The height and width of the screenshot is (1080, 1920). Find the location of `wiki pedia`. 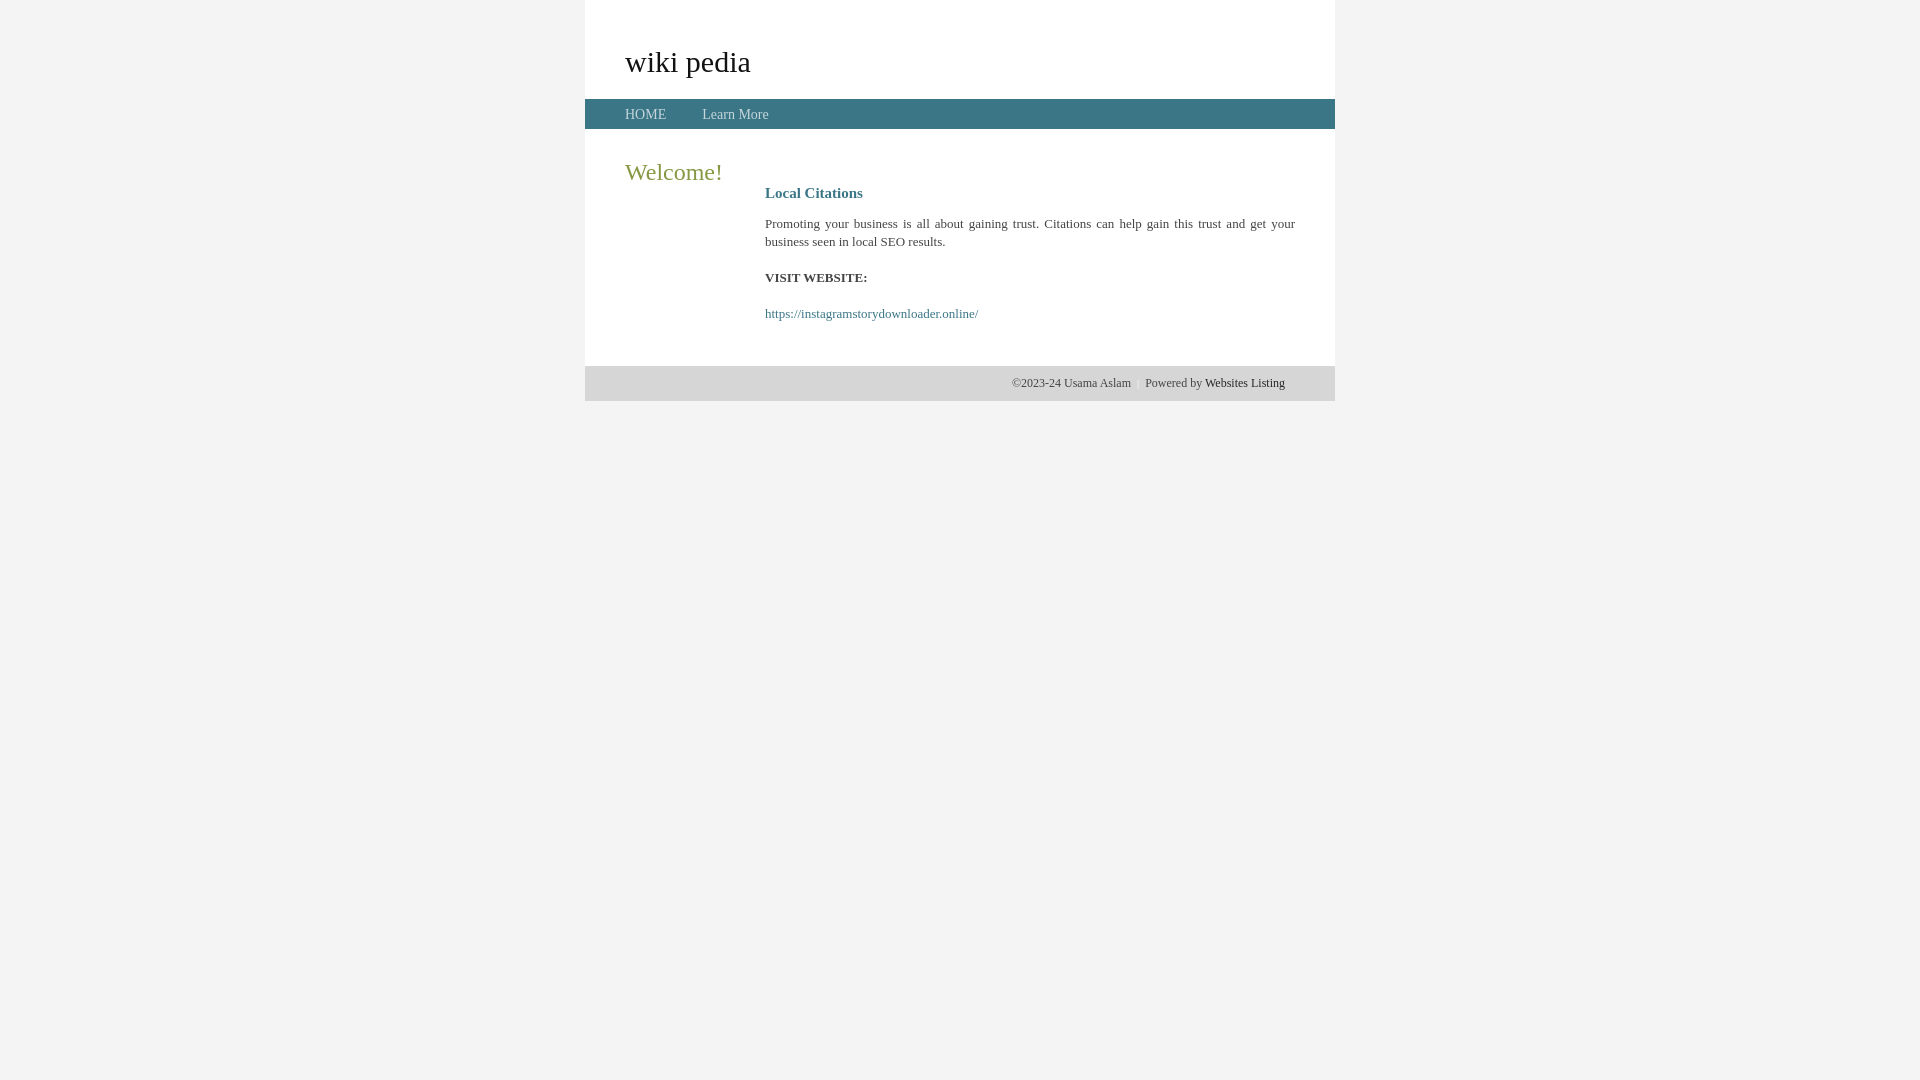

wiki pedia is located at coordinates (688, 61).